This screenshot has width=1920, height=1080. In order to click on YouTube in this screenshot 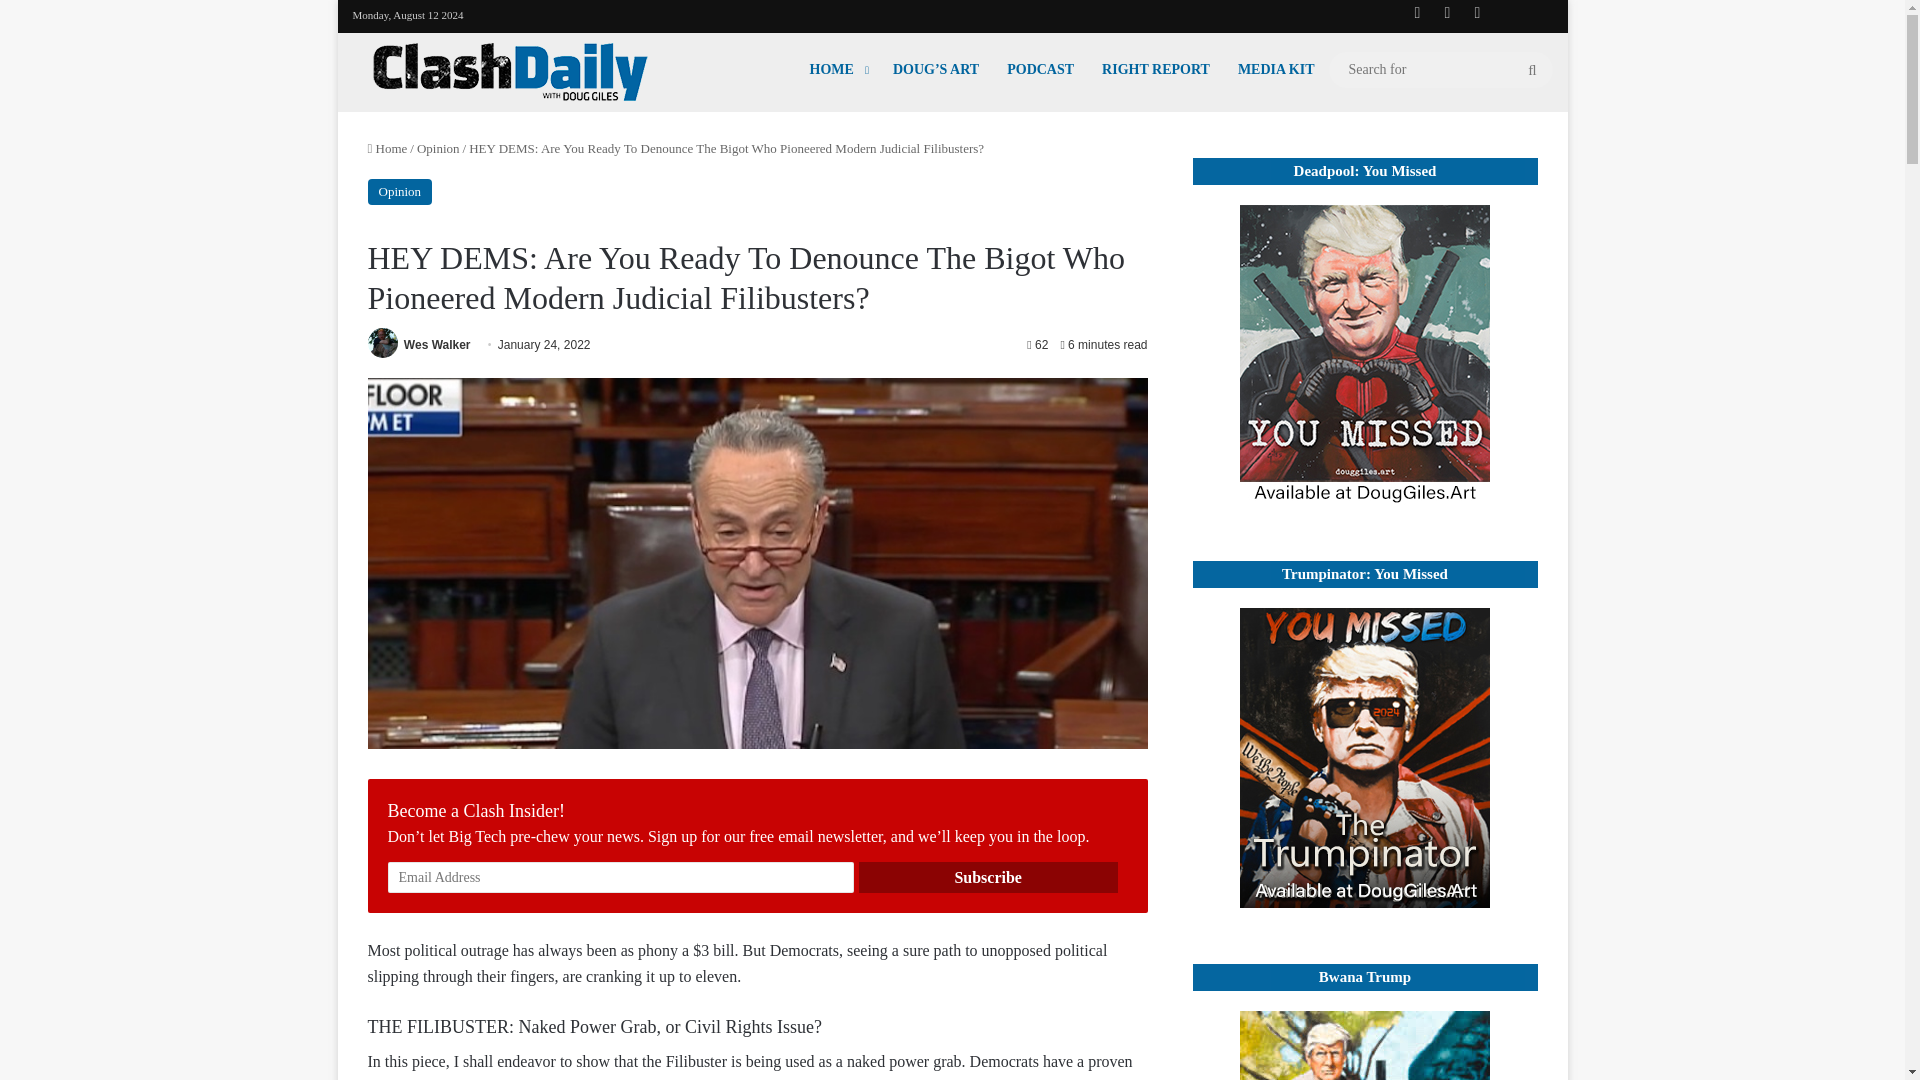, I will do `click(1446, 12)`.